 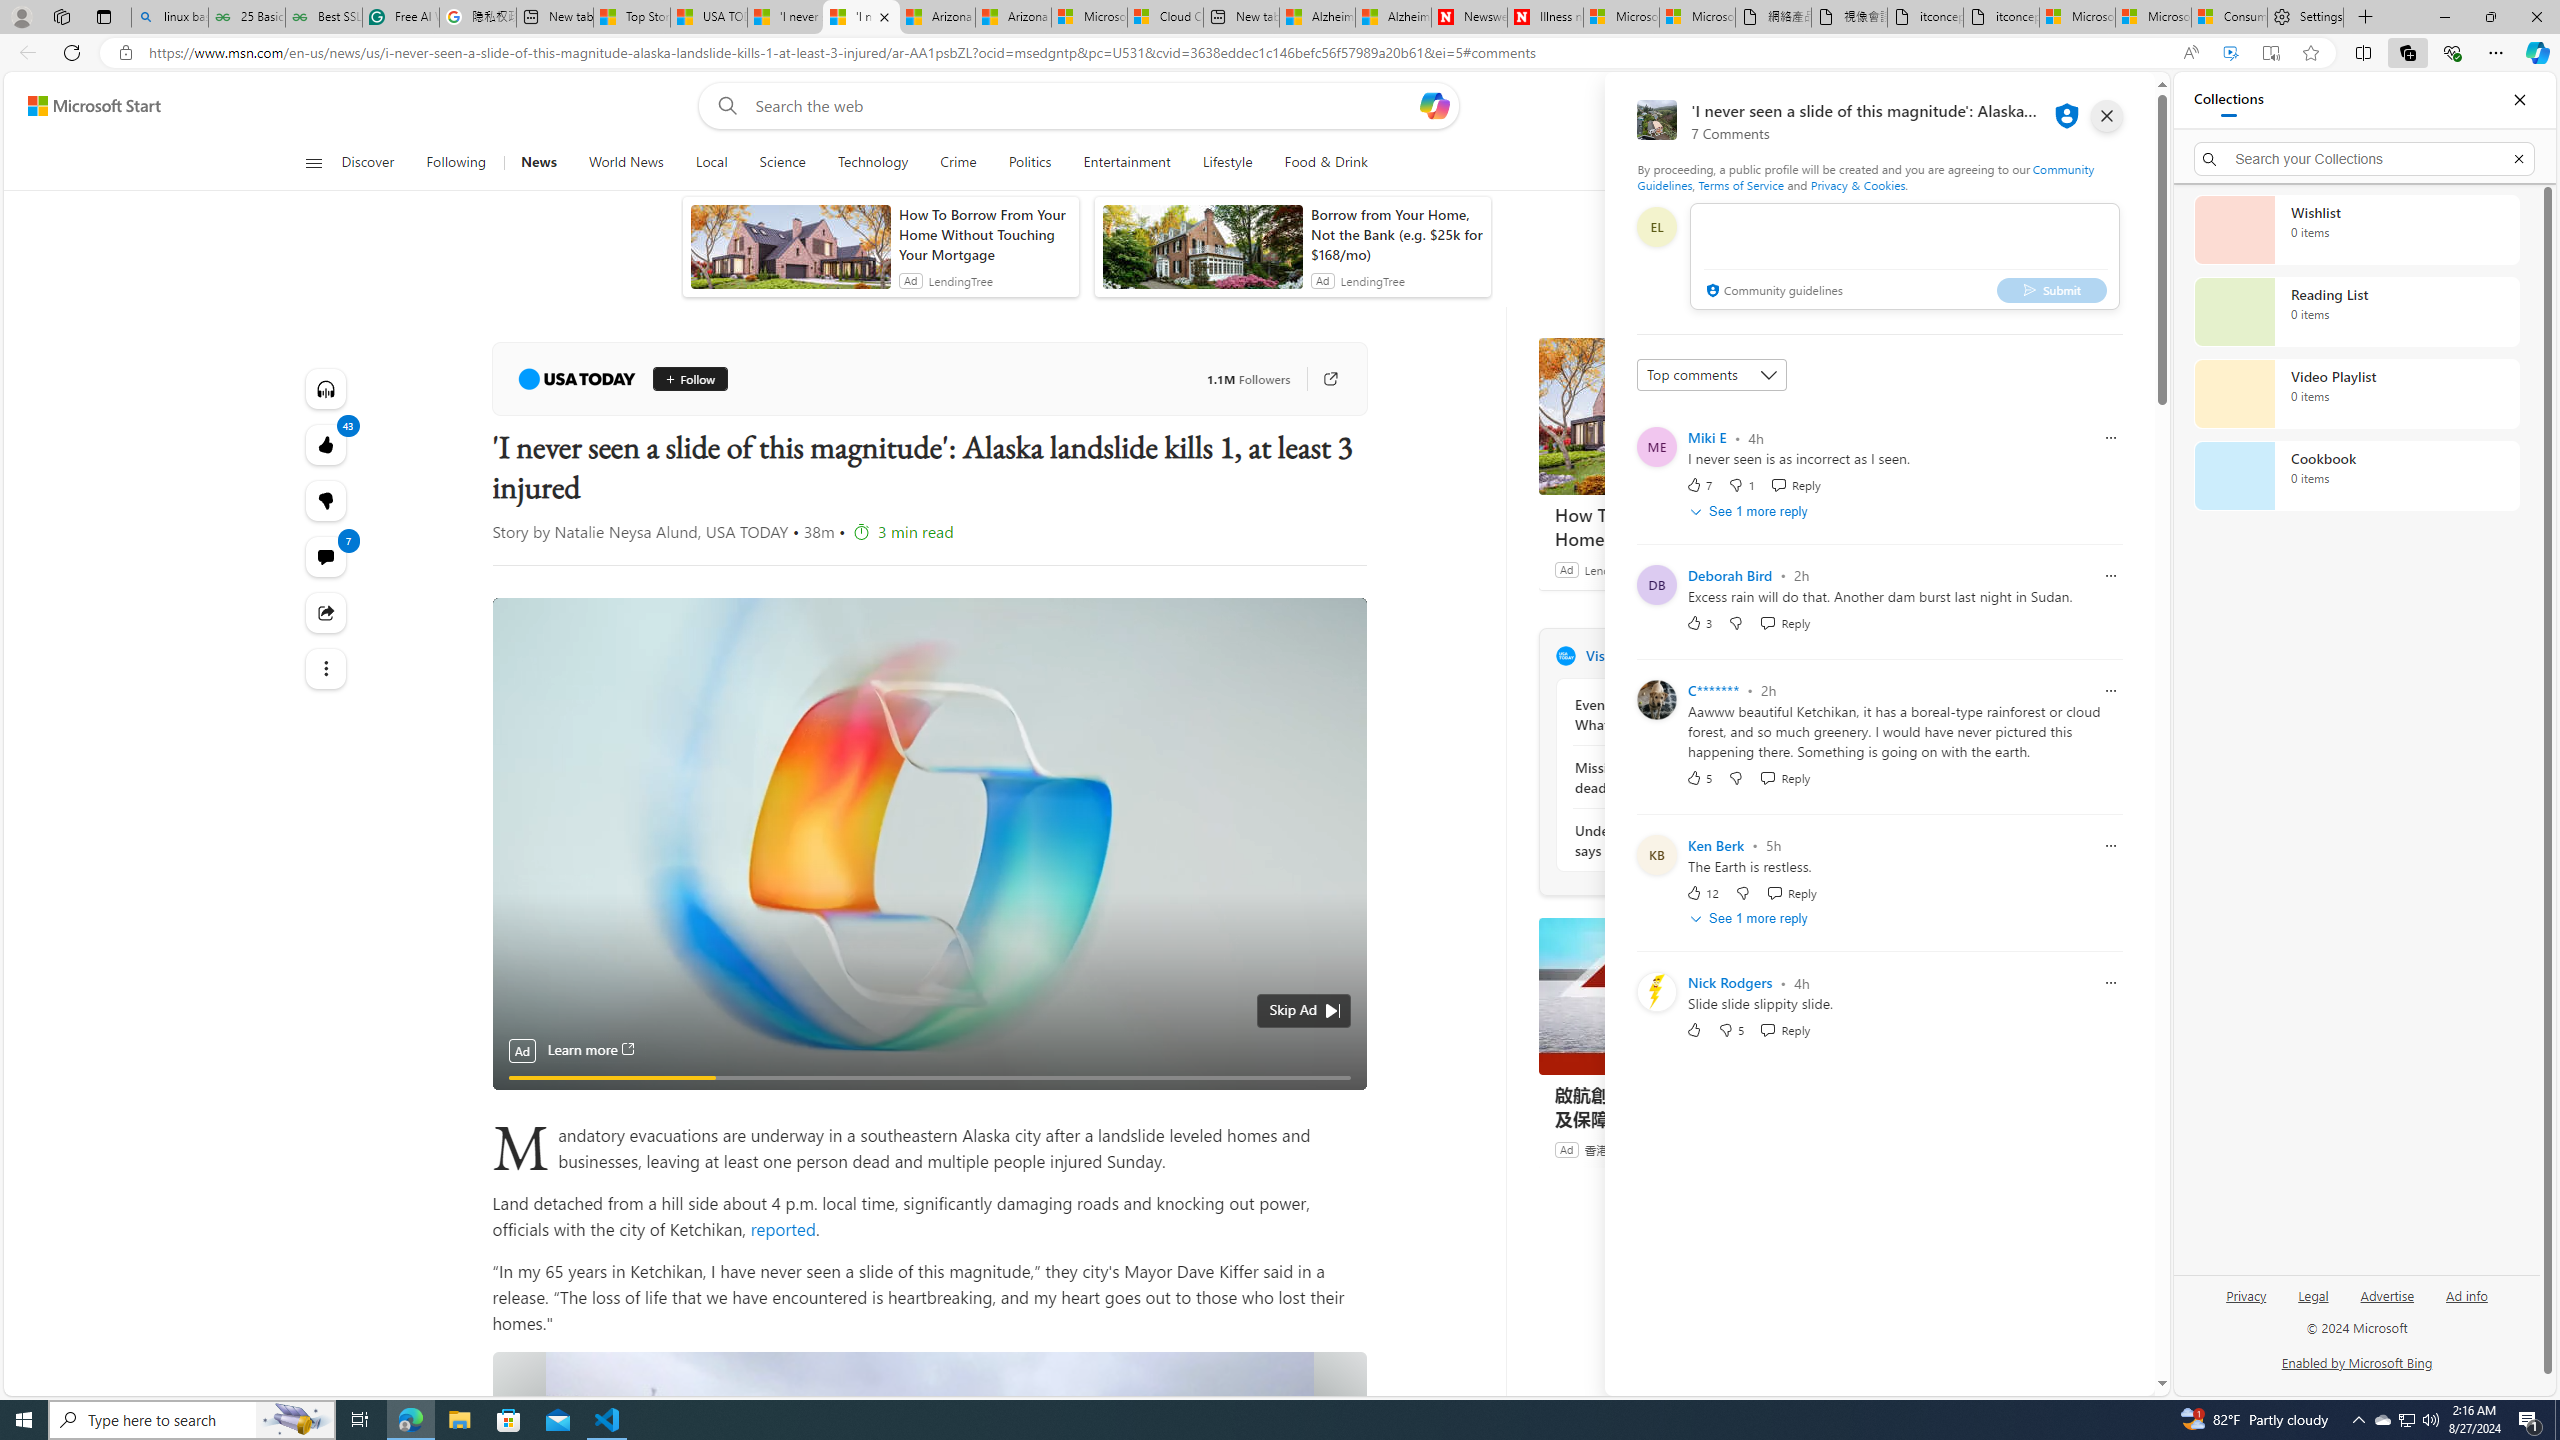 What do you see at coordinates (1693, 1030) in the screenshot?
I see `Like` at bounding box center [1693, 1030].